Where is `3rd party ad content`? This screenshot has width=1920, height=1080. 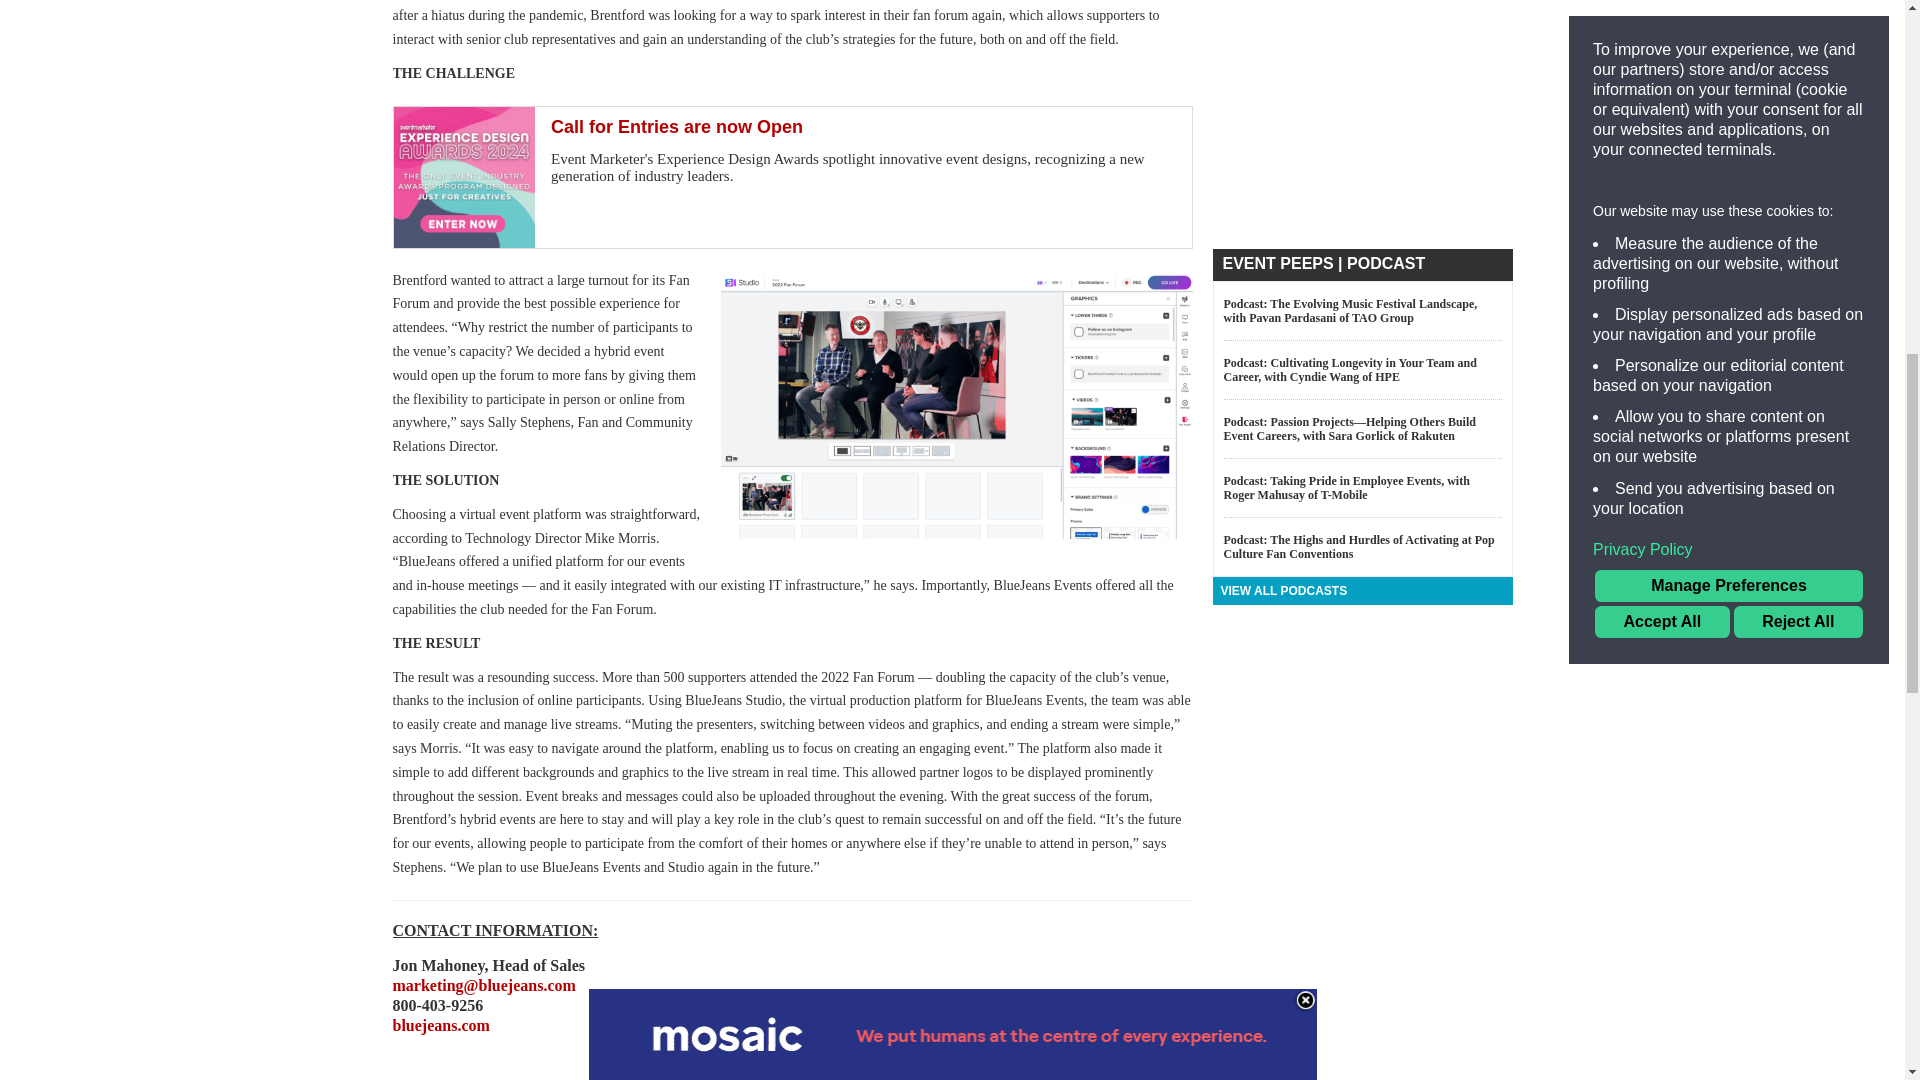 3rd party ad content is located at coordinates (1362, 178).